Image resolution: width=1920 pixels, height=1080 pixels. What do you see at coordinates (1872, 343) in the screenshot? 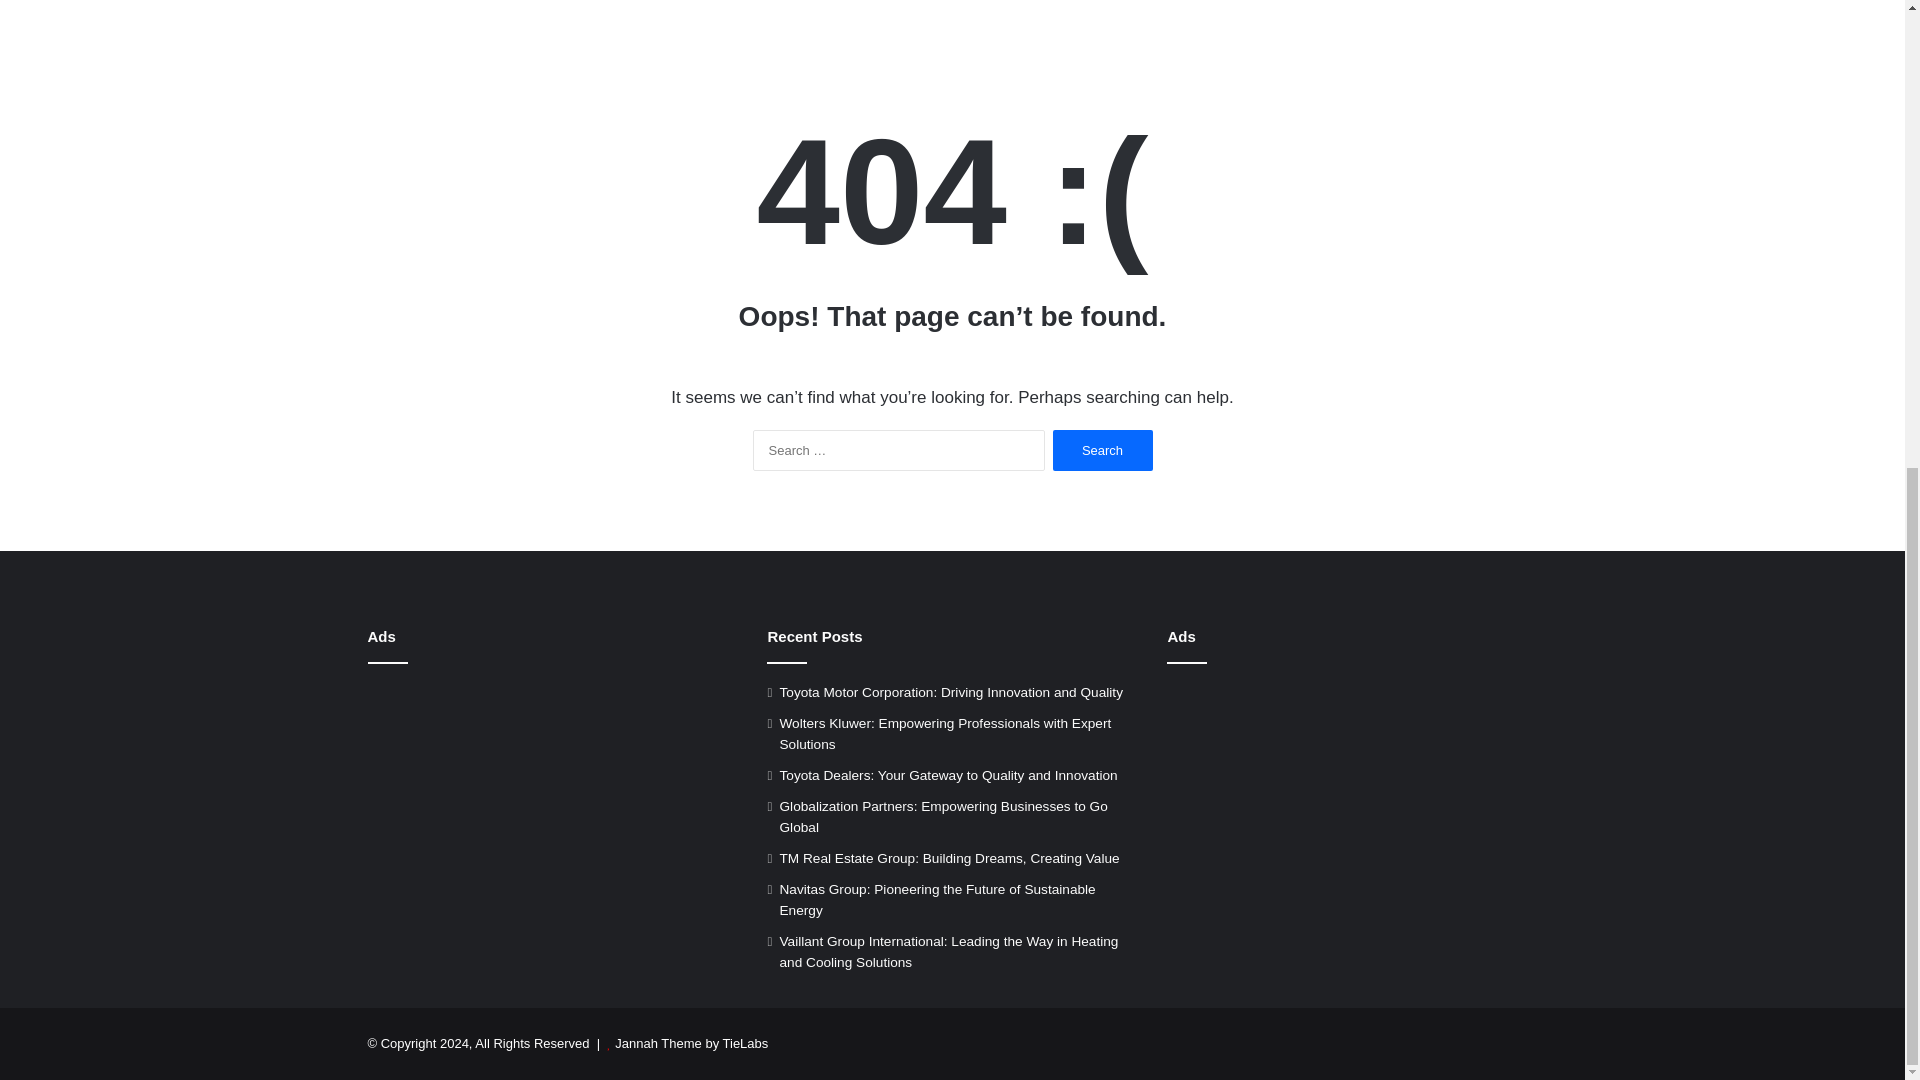
I see `Back to top button` at bounding box center [1872, 343].